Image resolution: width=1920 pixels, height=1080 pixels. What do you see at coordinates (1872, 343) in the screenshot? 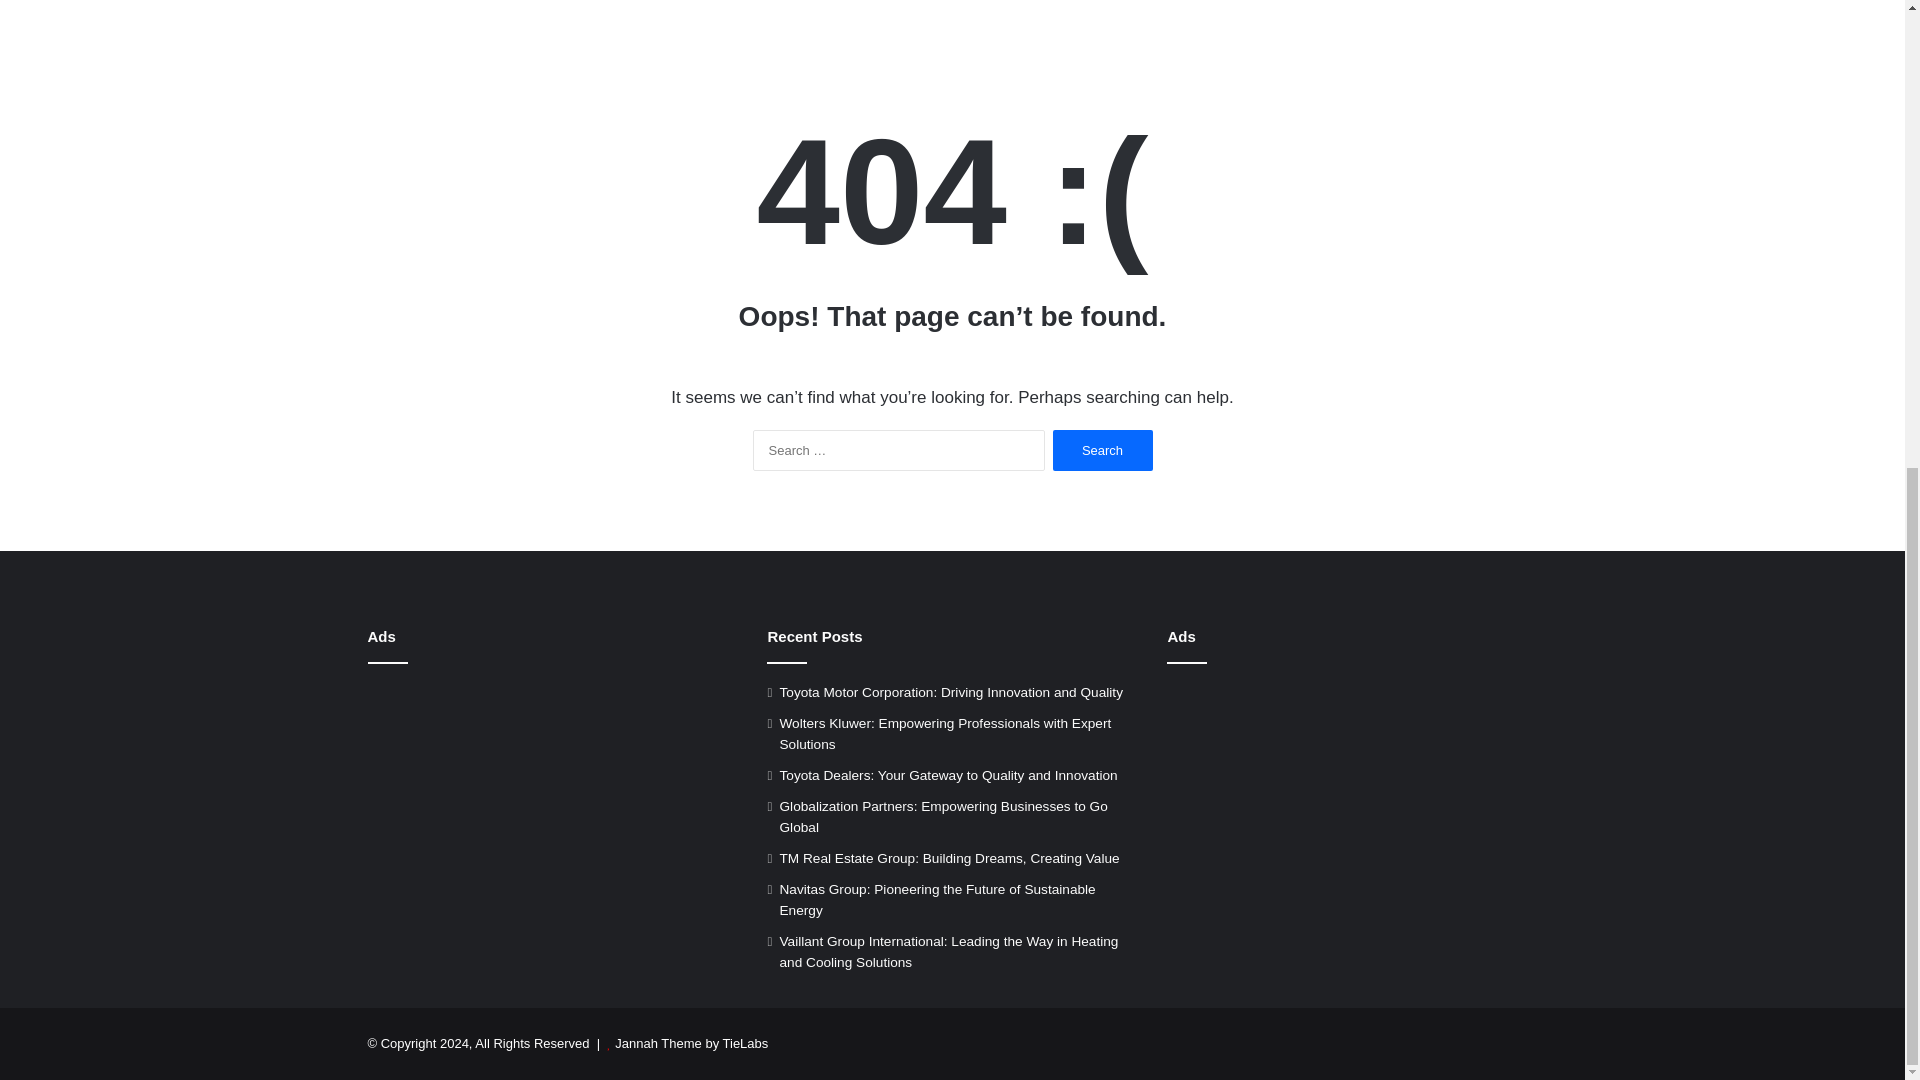
I see `Back to top button` at bounding box center [1872, 343].